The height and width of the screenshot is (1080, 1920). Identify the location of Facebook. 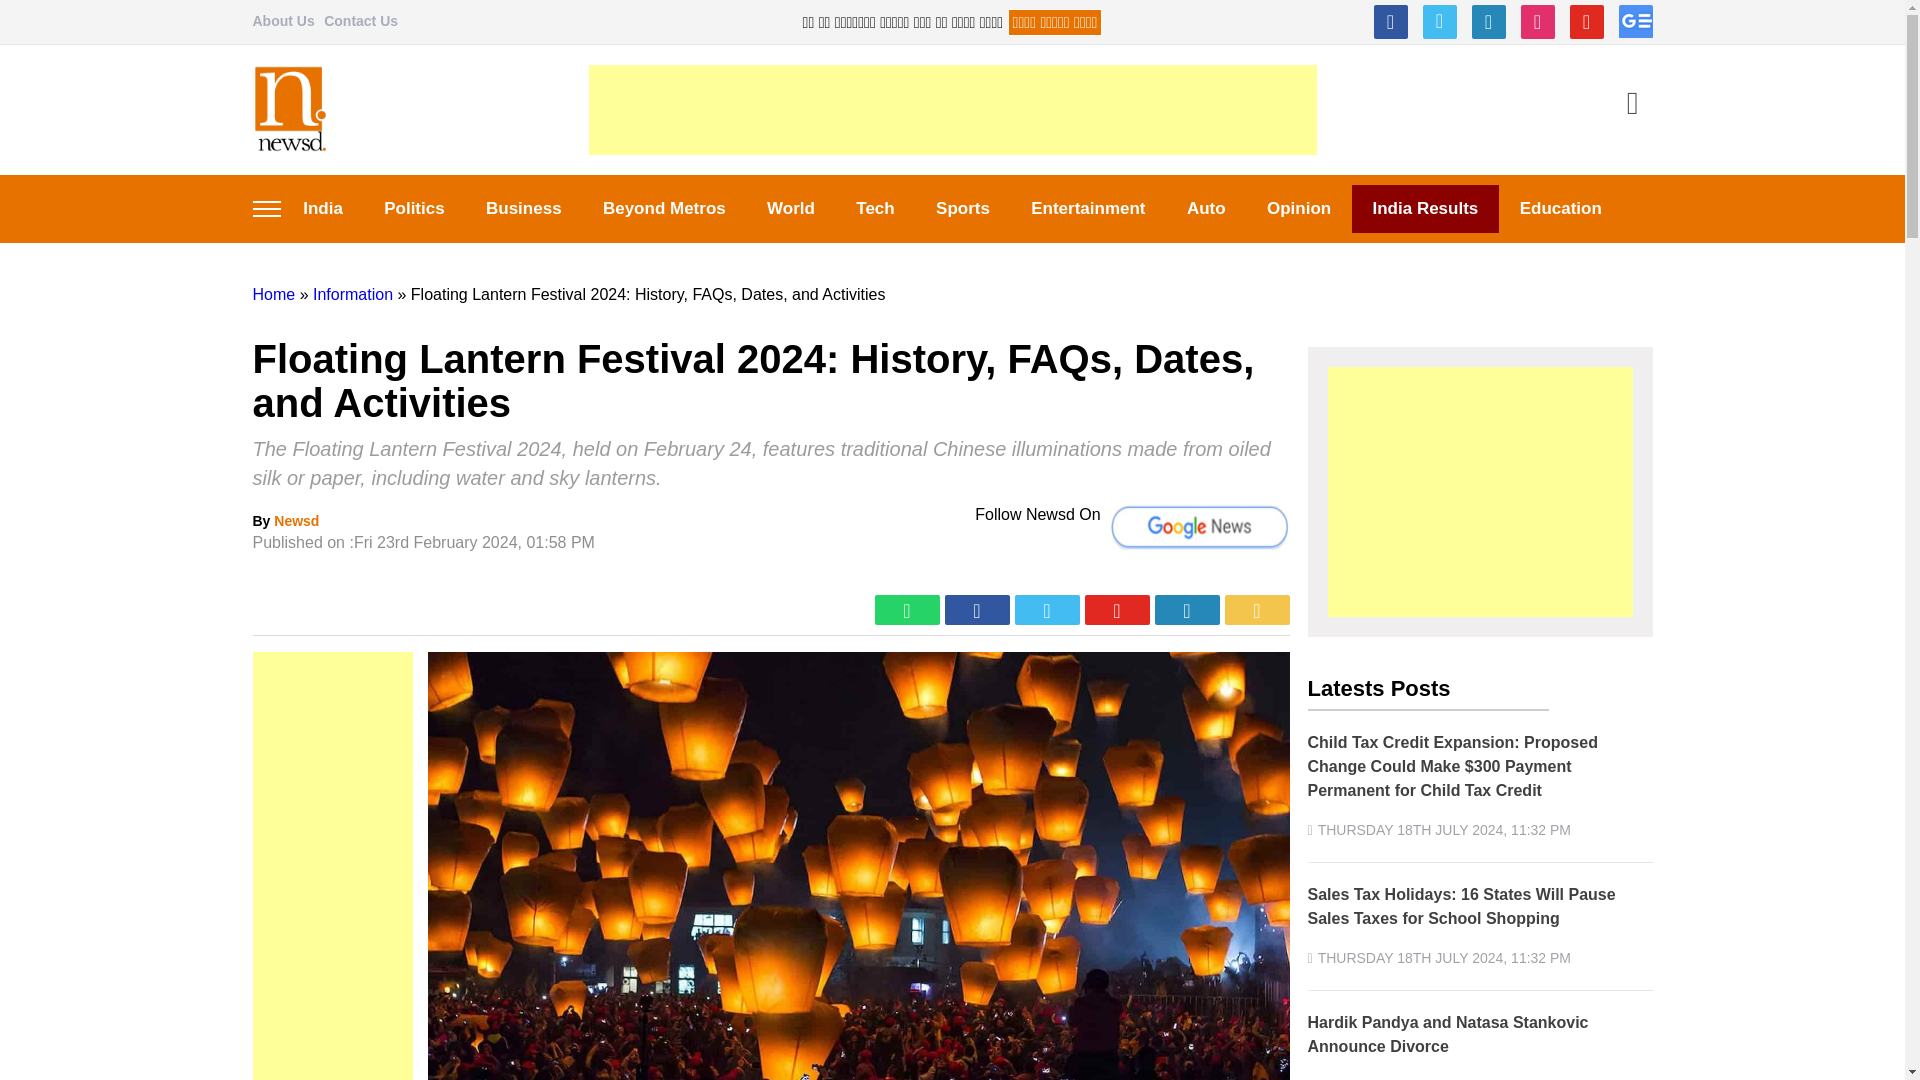
(1390, 22).